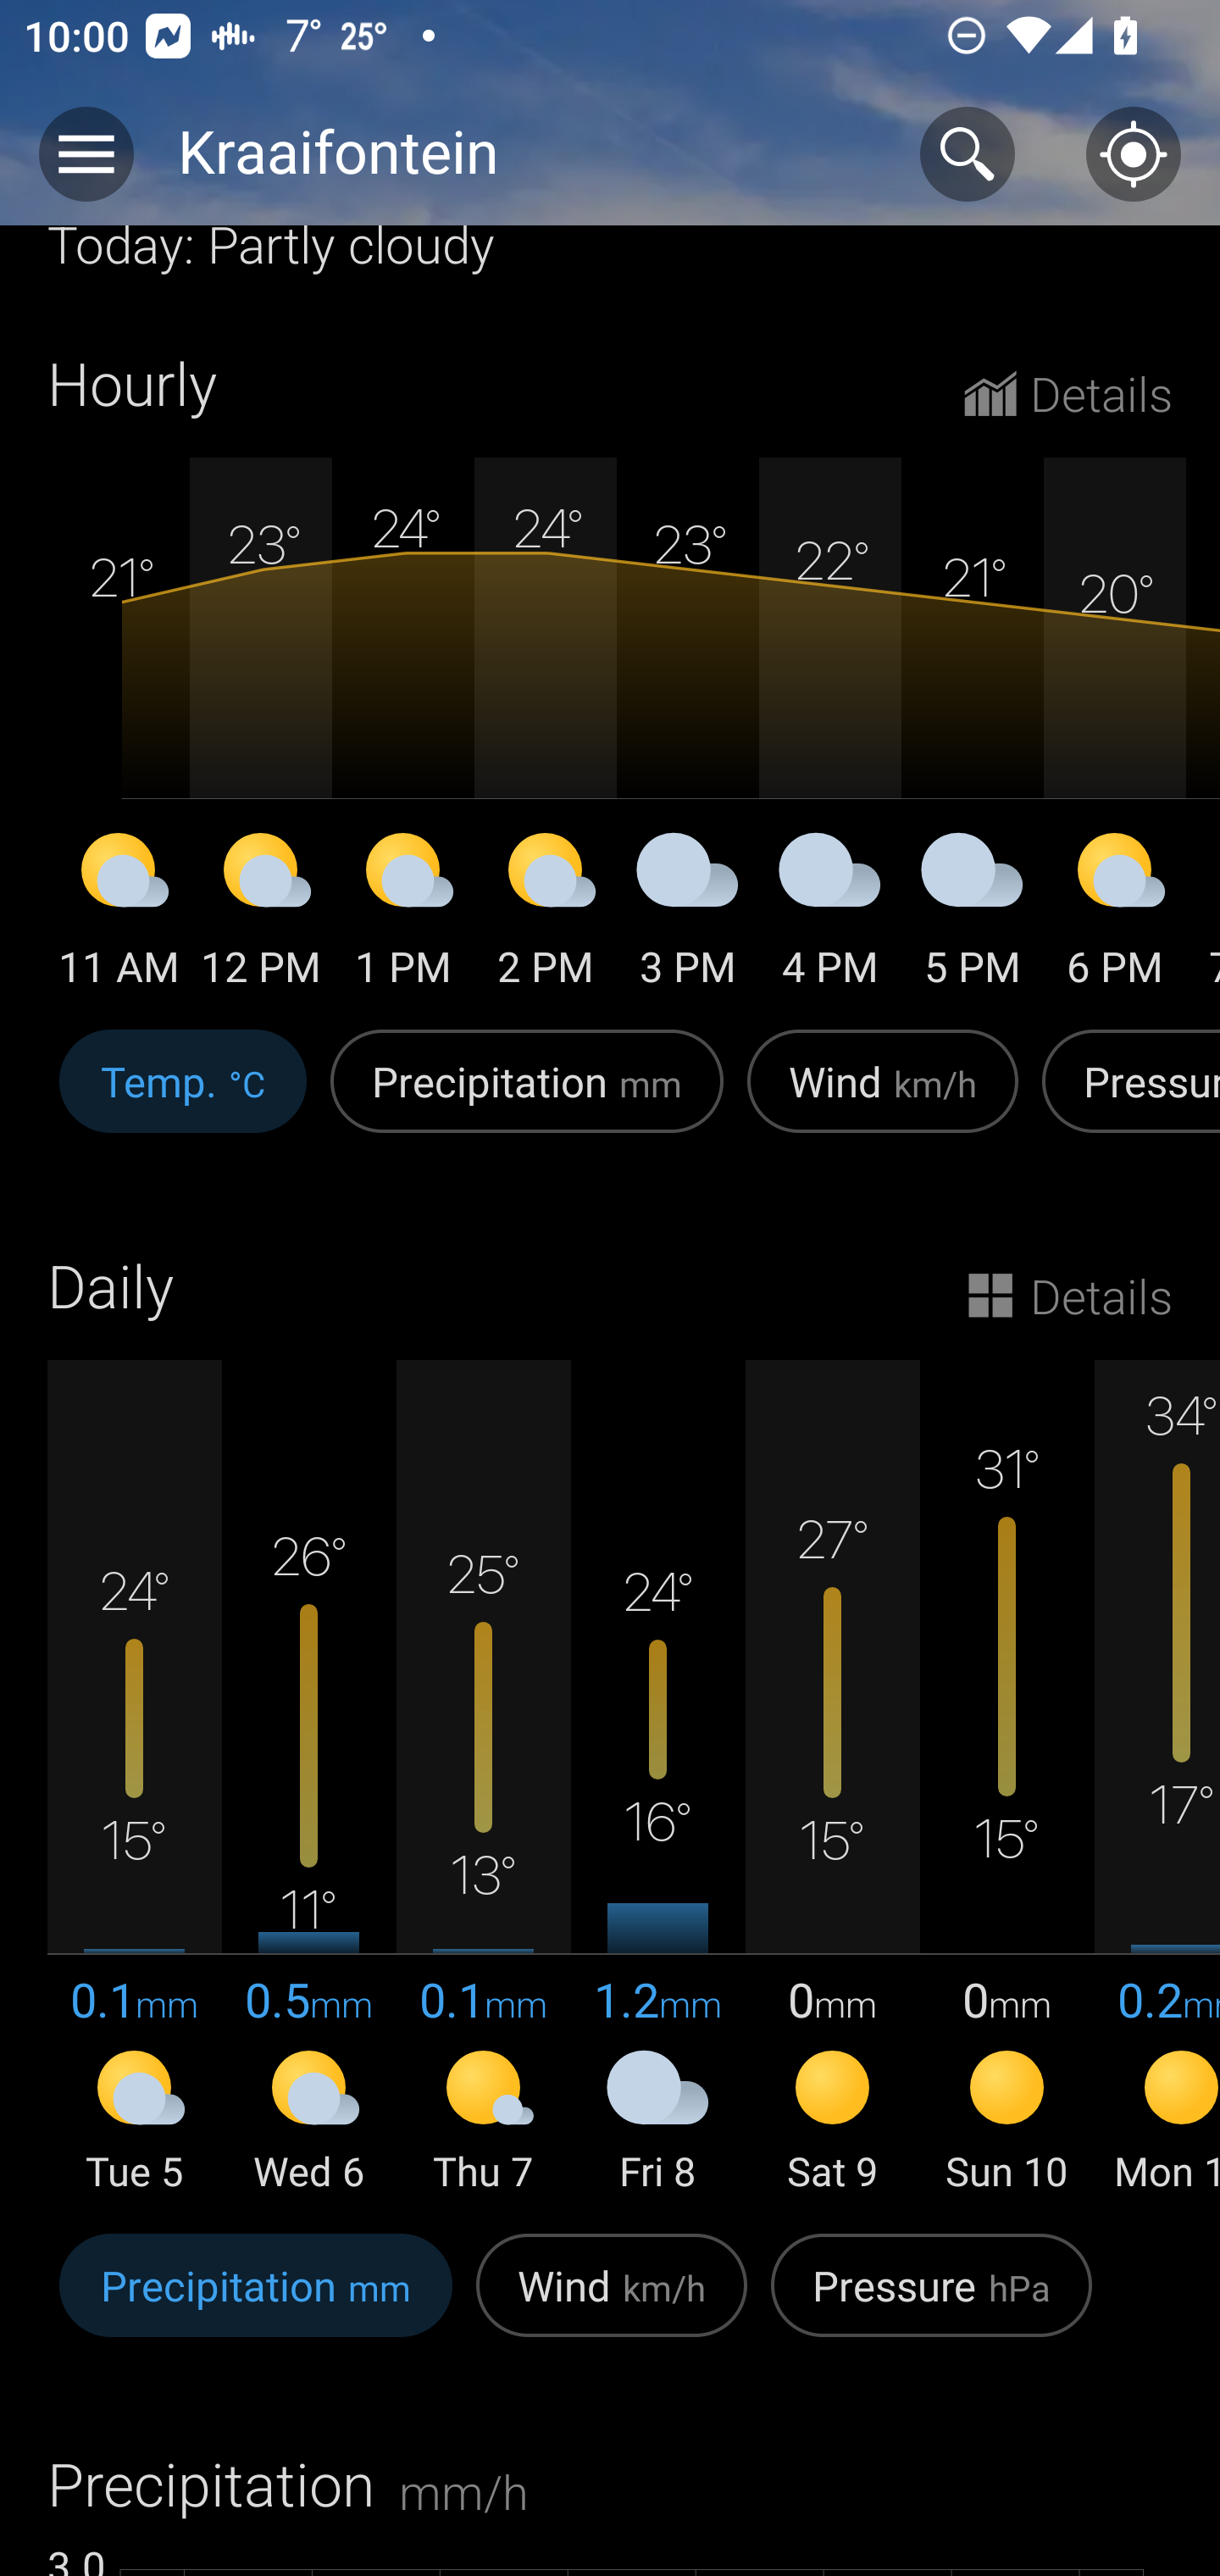 This screenshot has width=1220, height=2576. What do you see at coordinates (527, 1098) in the screenshot?
I see `Precipitation mm` at bounding box center [527, 1098].